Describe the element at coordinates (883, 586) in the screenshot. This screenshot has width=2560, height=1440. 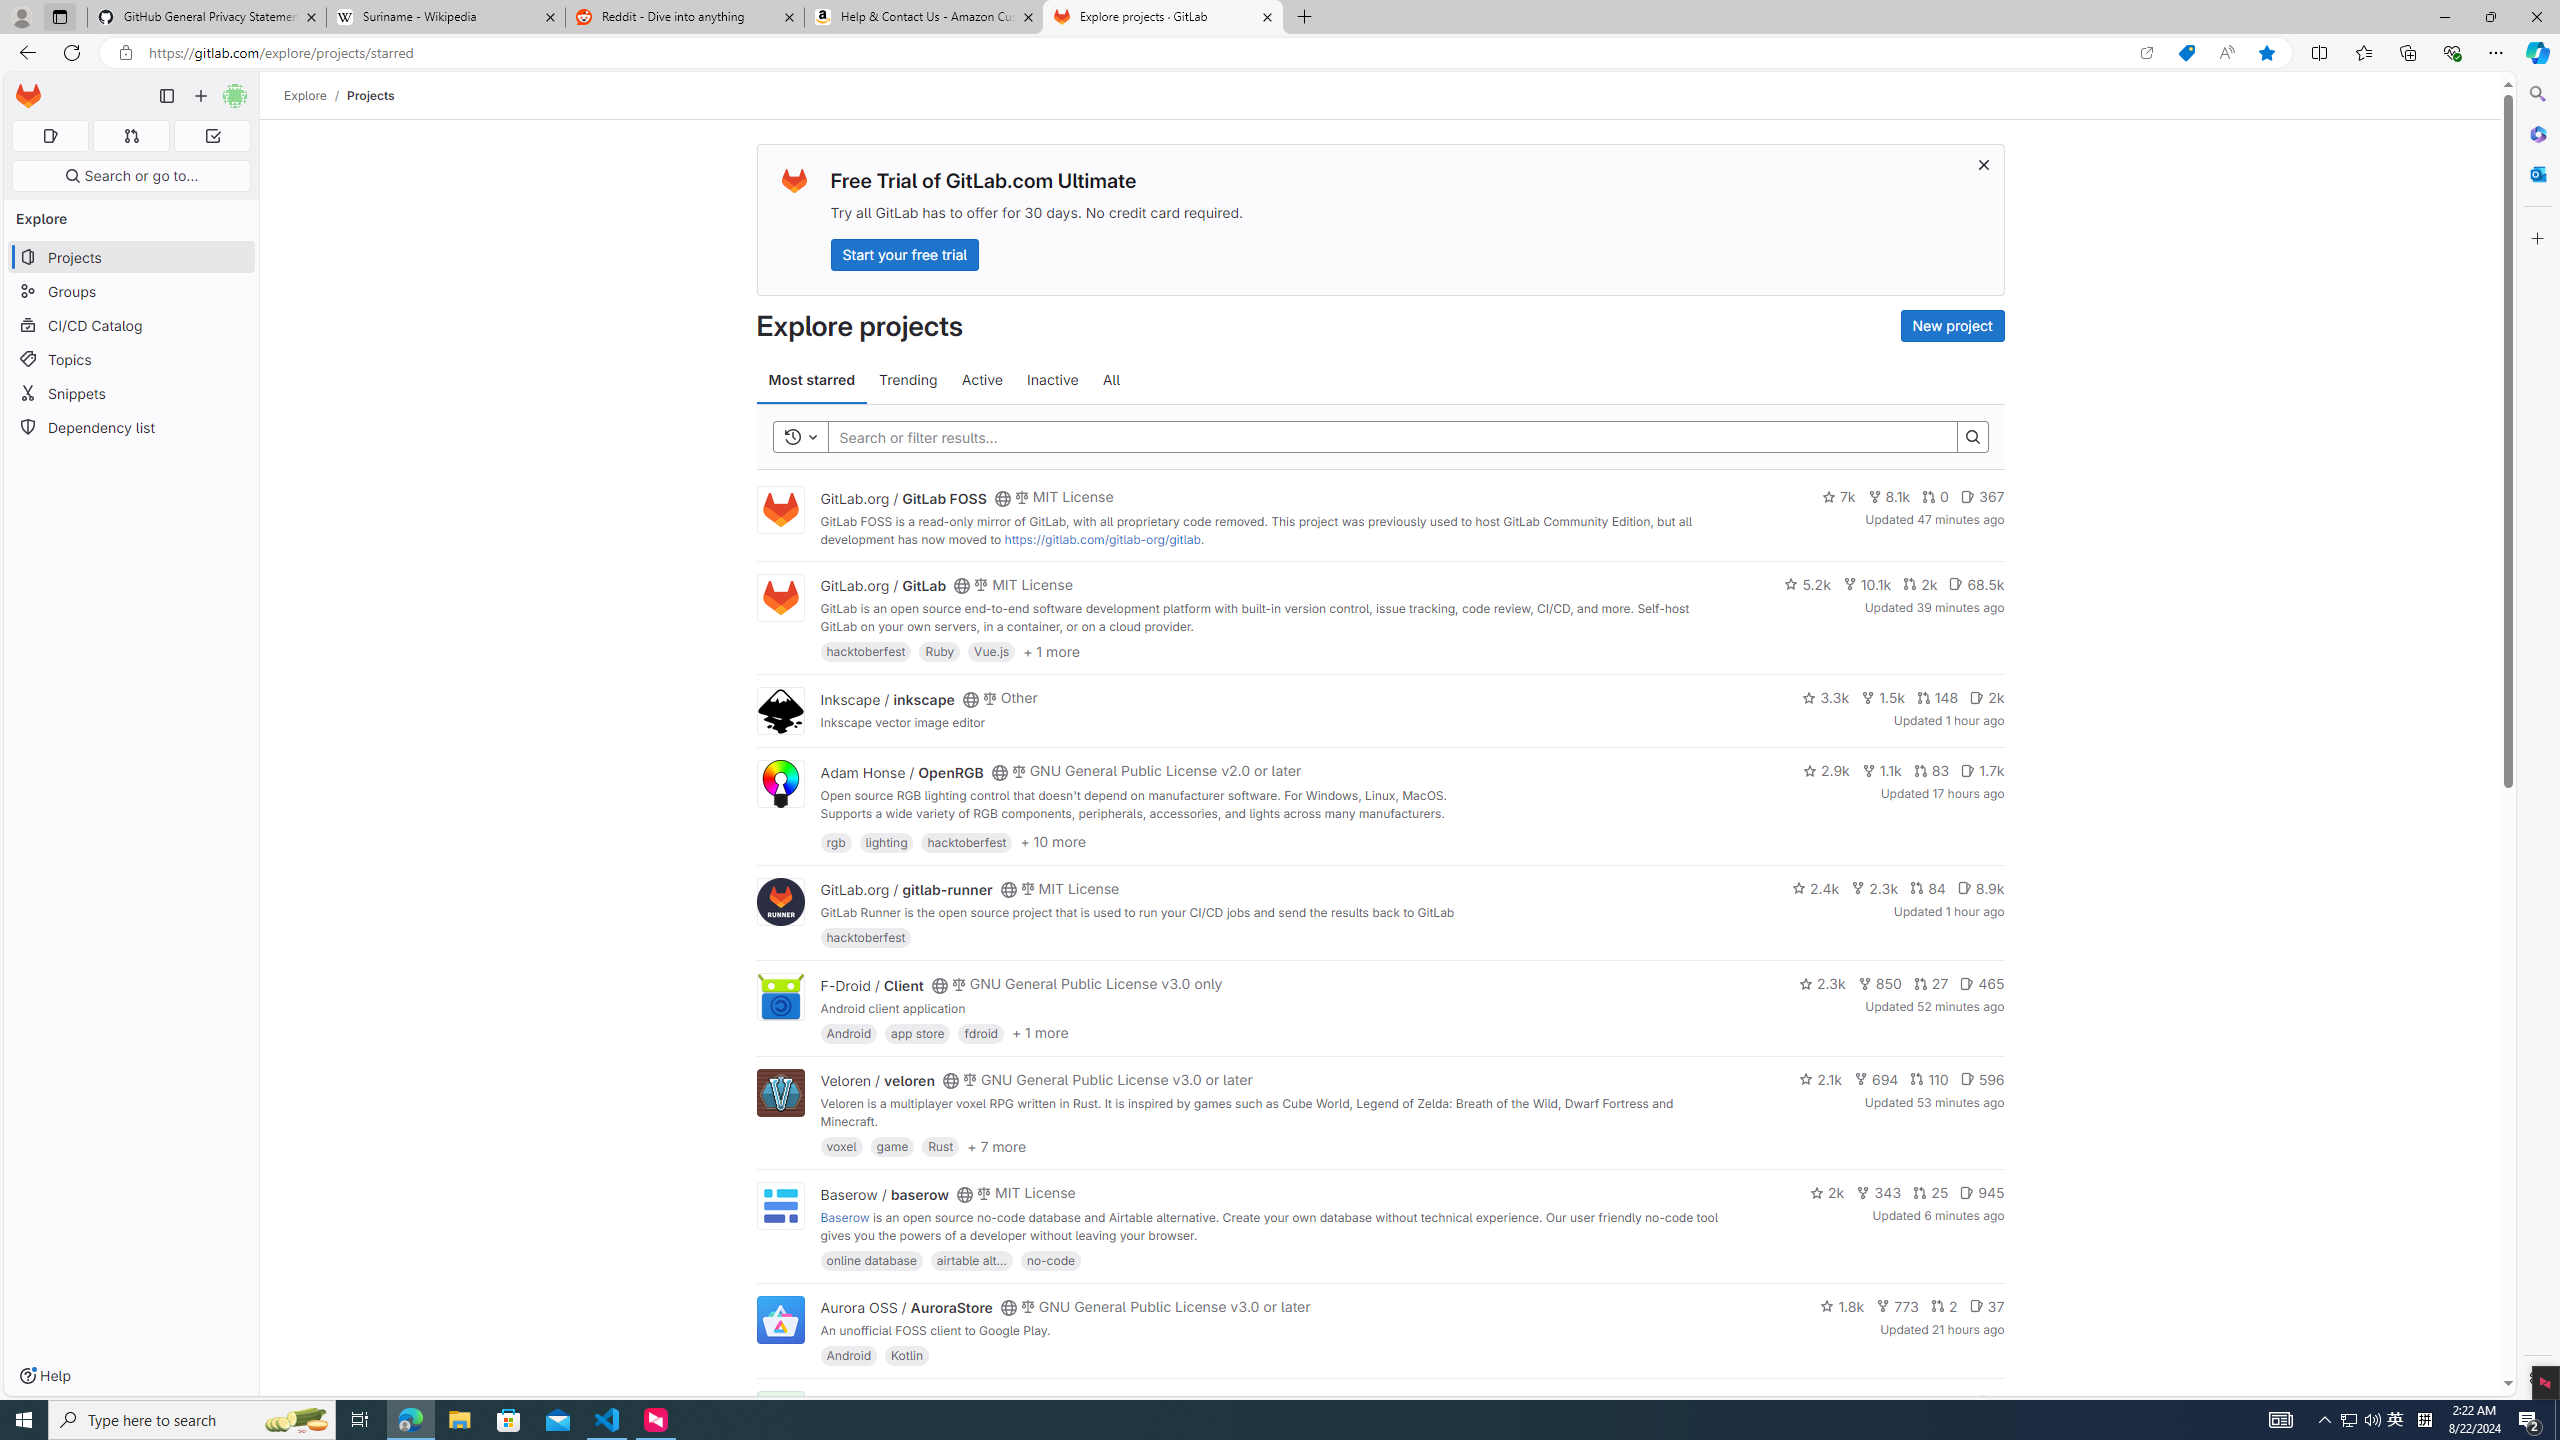
I see `GitLab.org / GitLab` at that location.